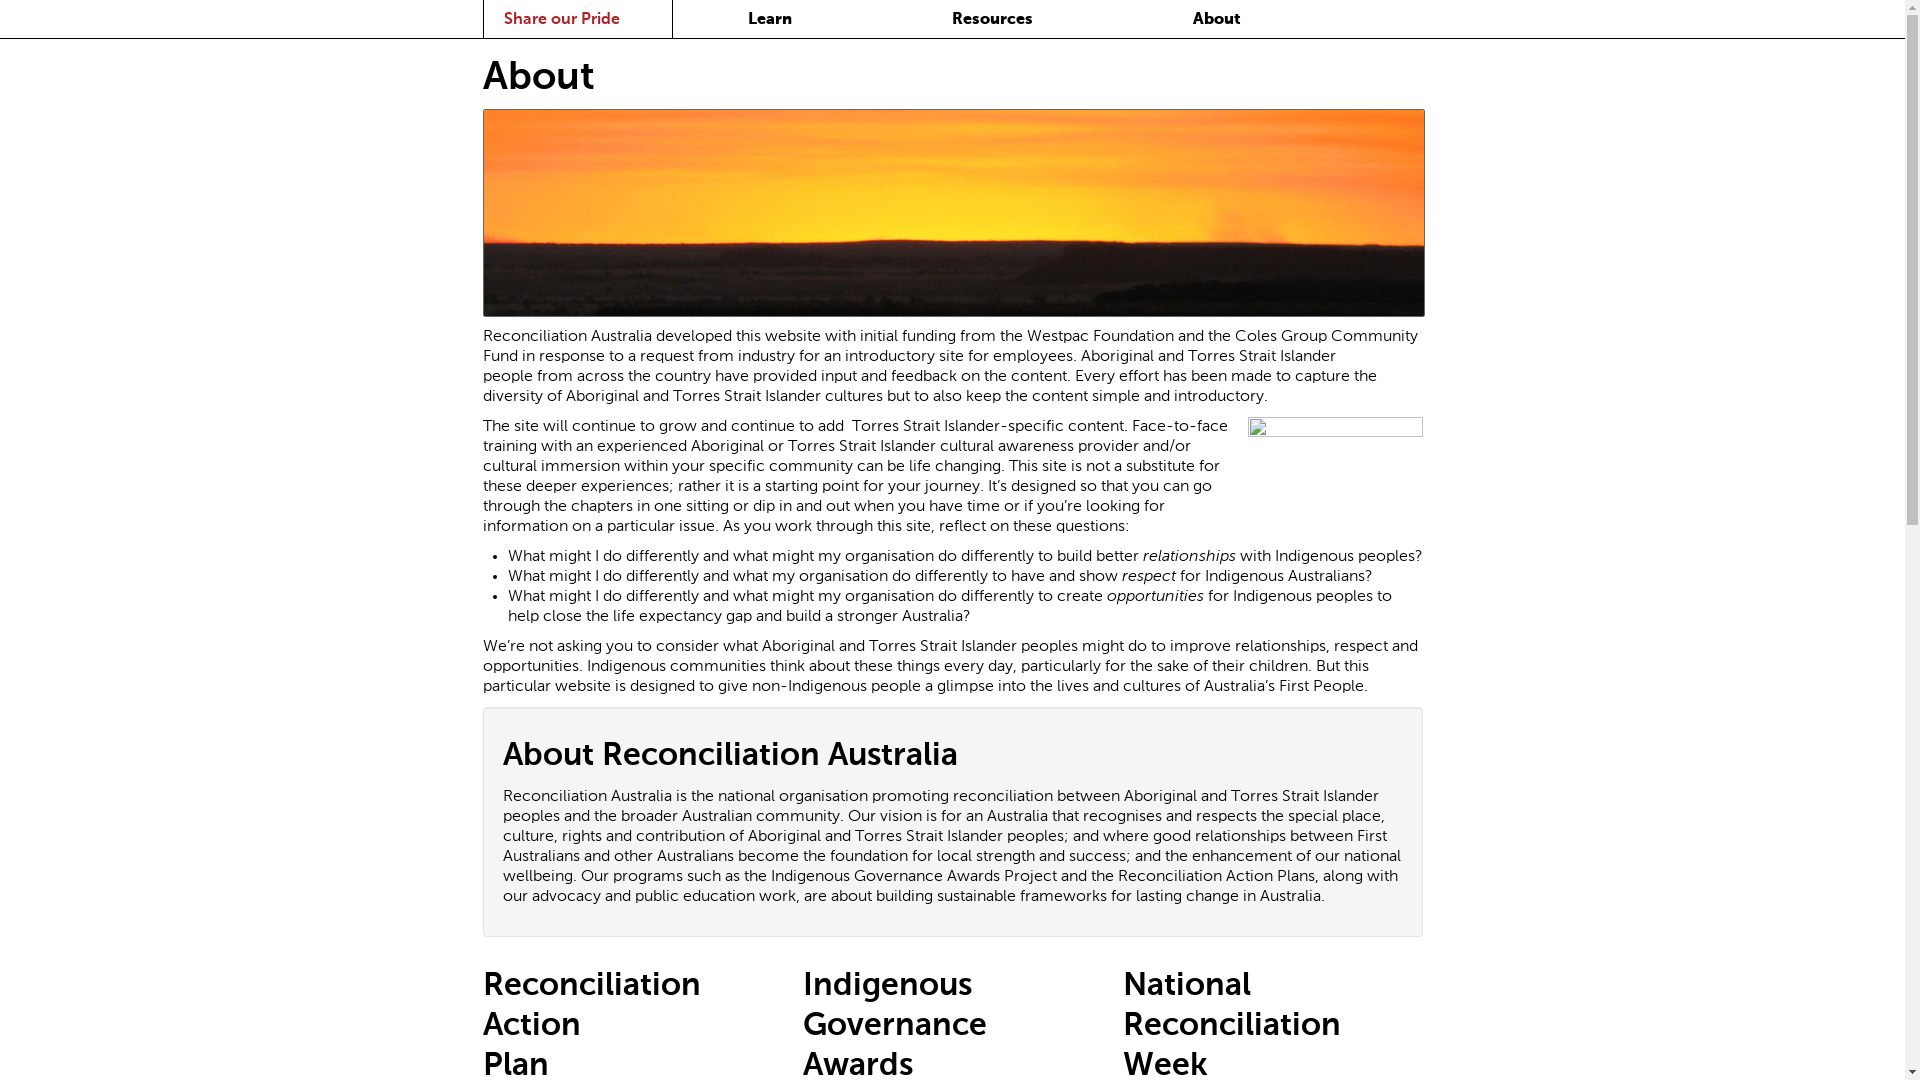 This screenshot has height=1080, width=1920. What do you see at coordinates (1216, 20) in the screenshot?
I see `About` at bounding box center [1216, 20].